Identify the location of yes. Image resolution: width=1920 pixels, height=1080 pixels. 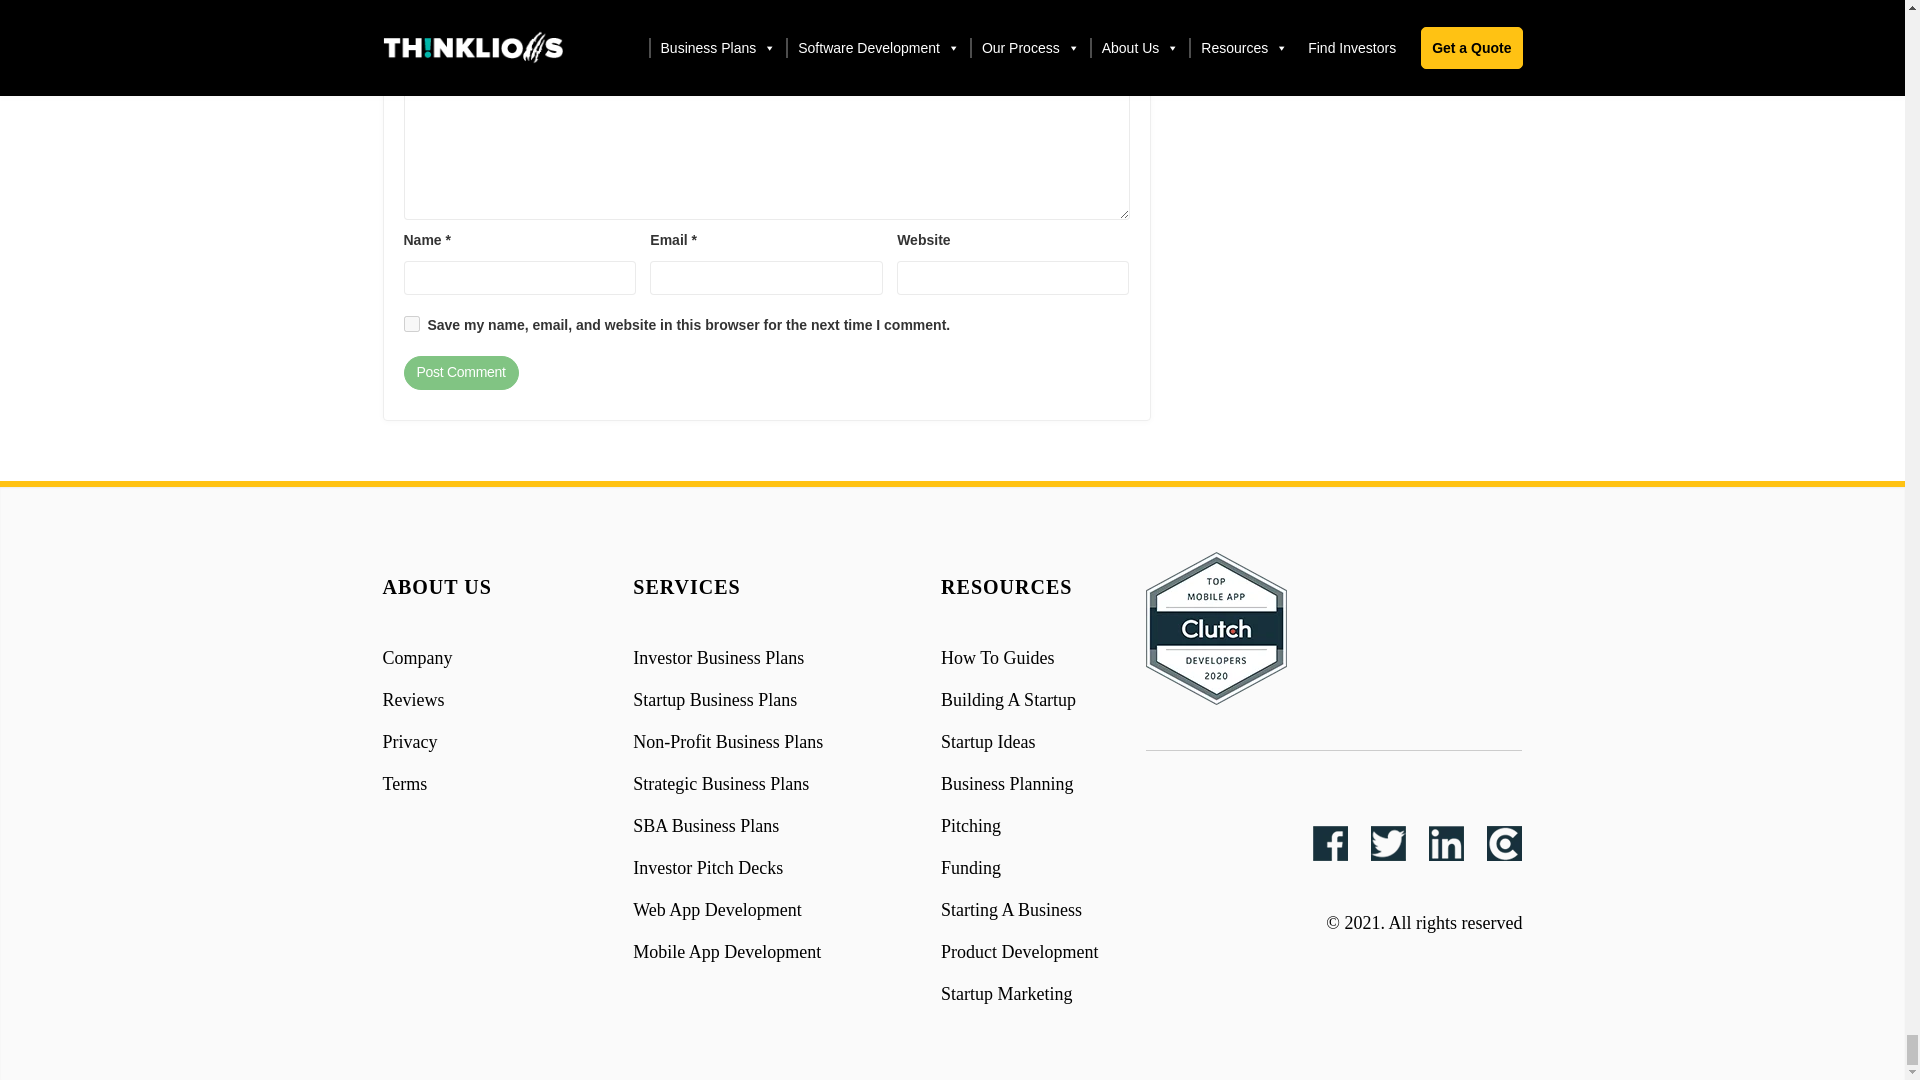
(412, 324).